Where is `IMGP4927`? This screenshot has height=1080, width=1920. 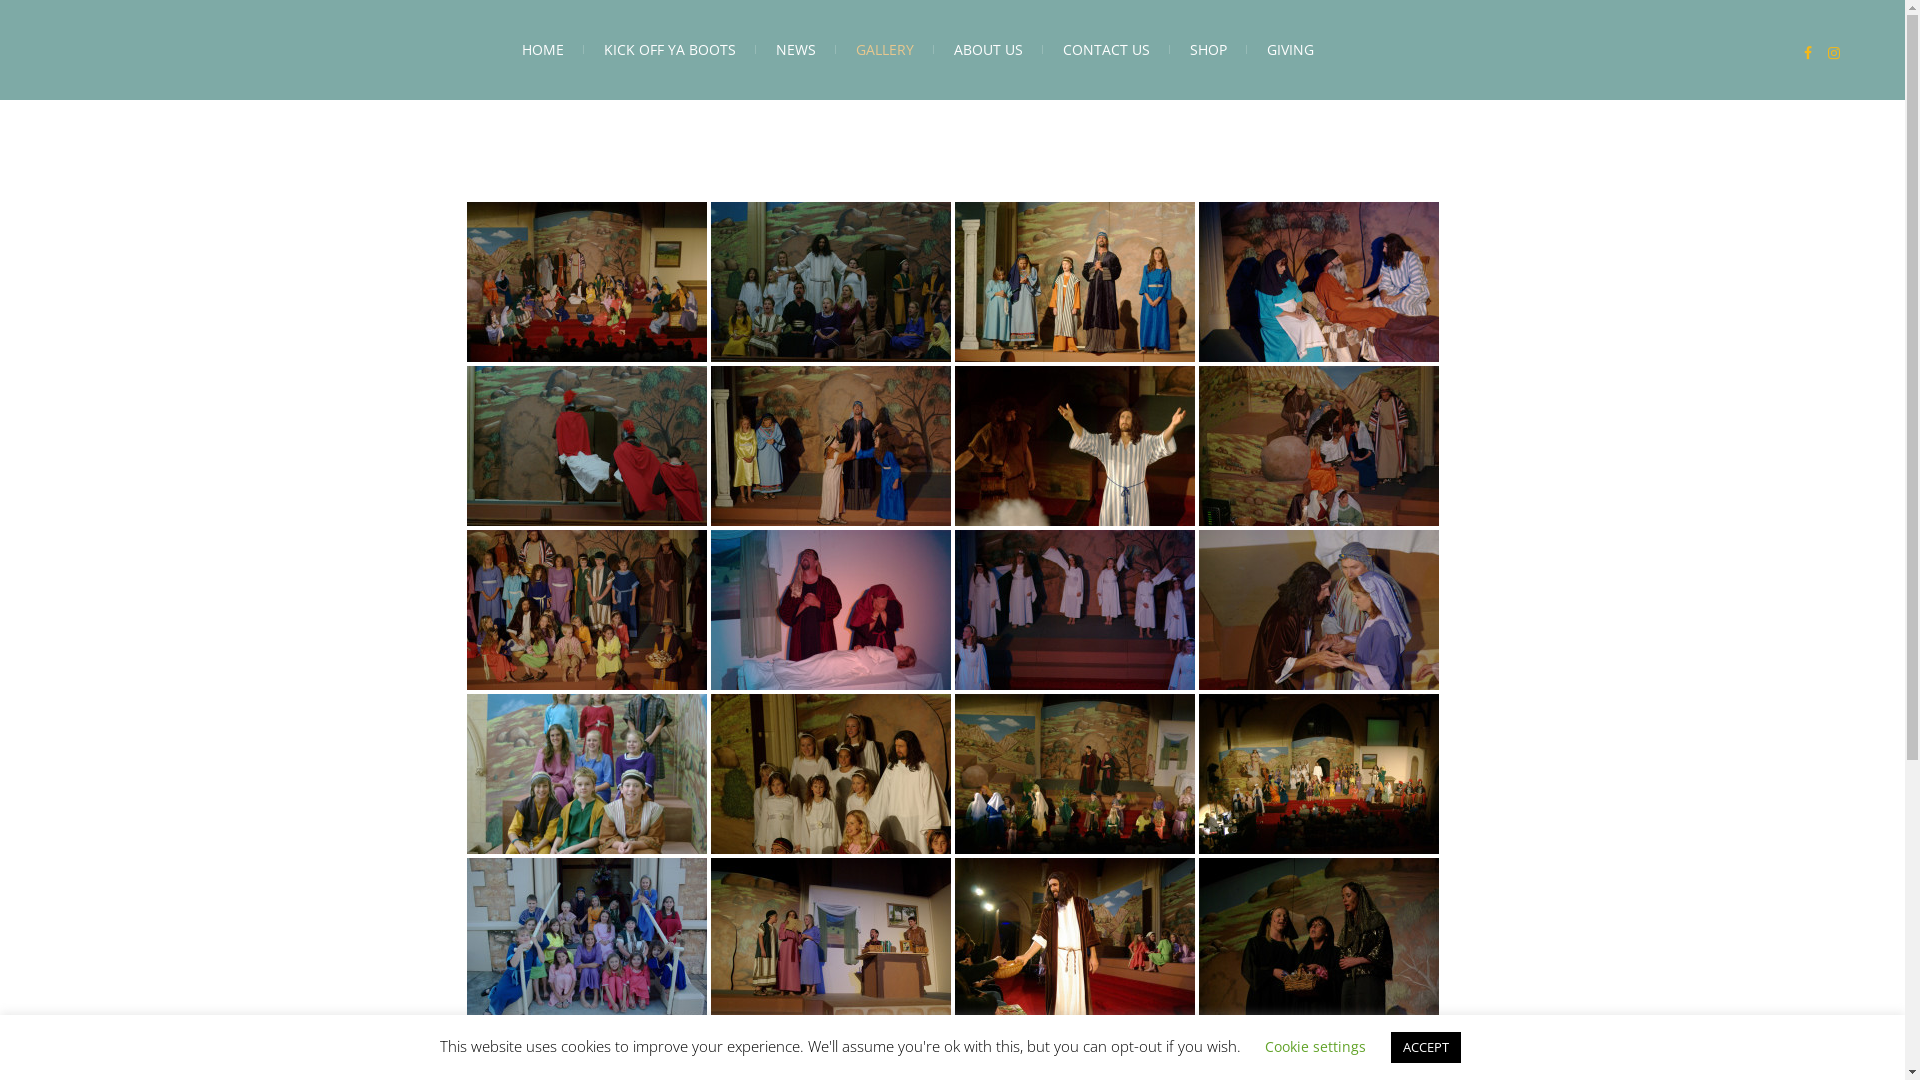
IMGP4927 is located at coordinates (830, 938).